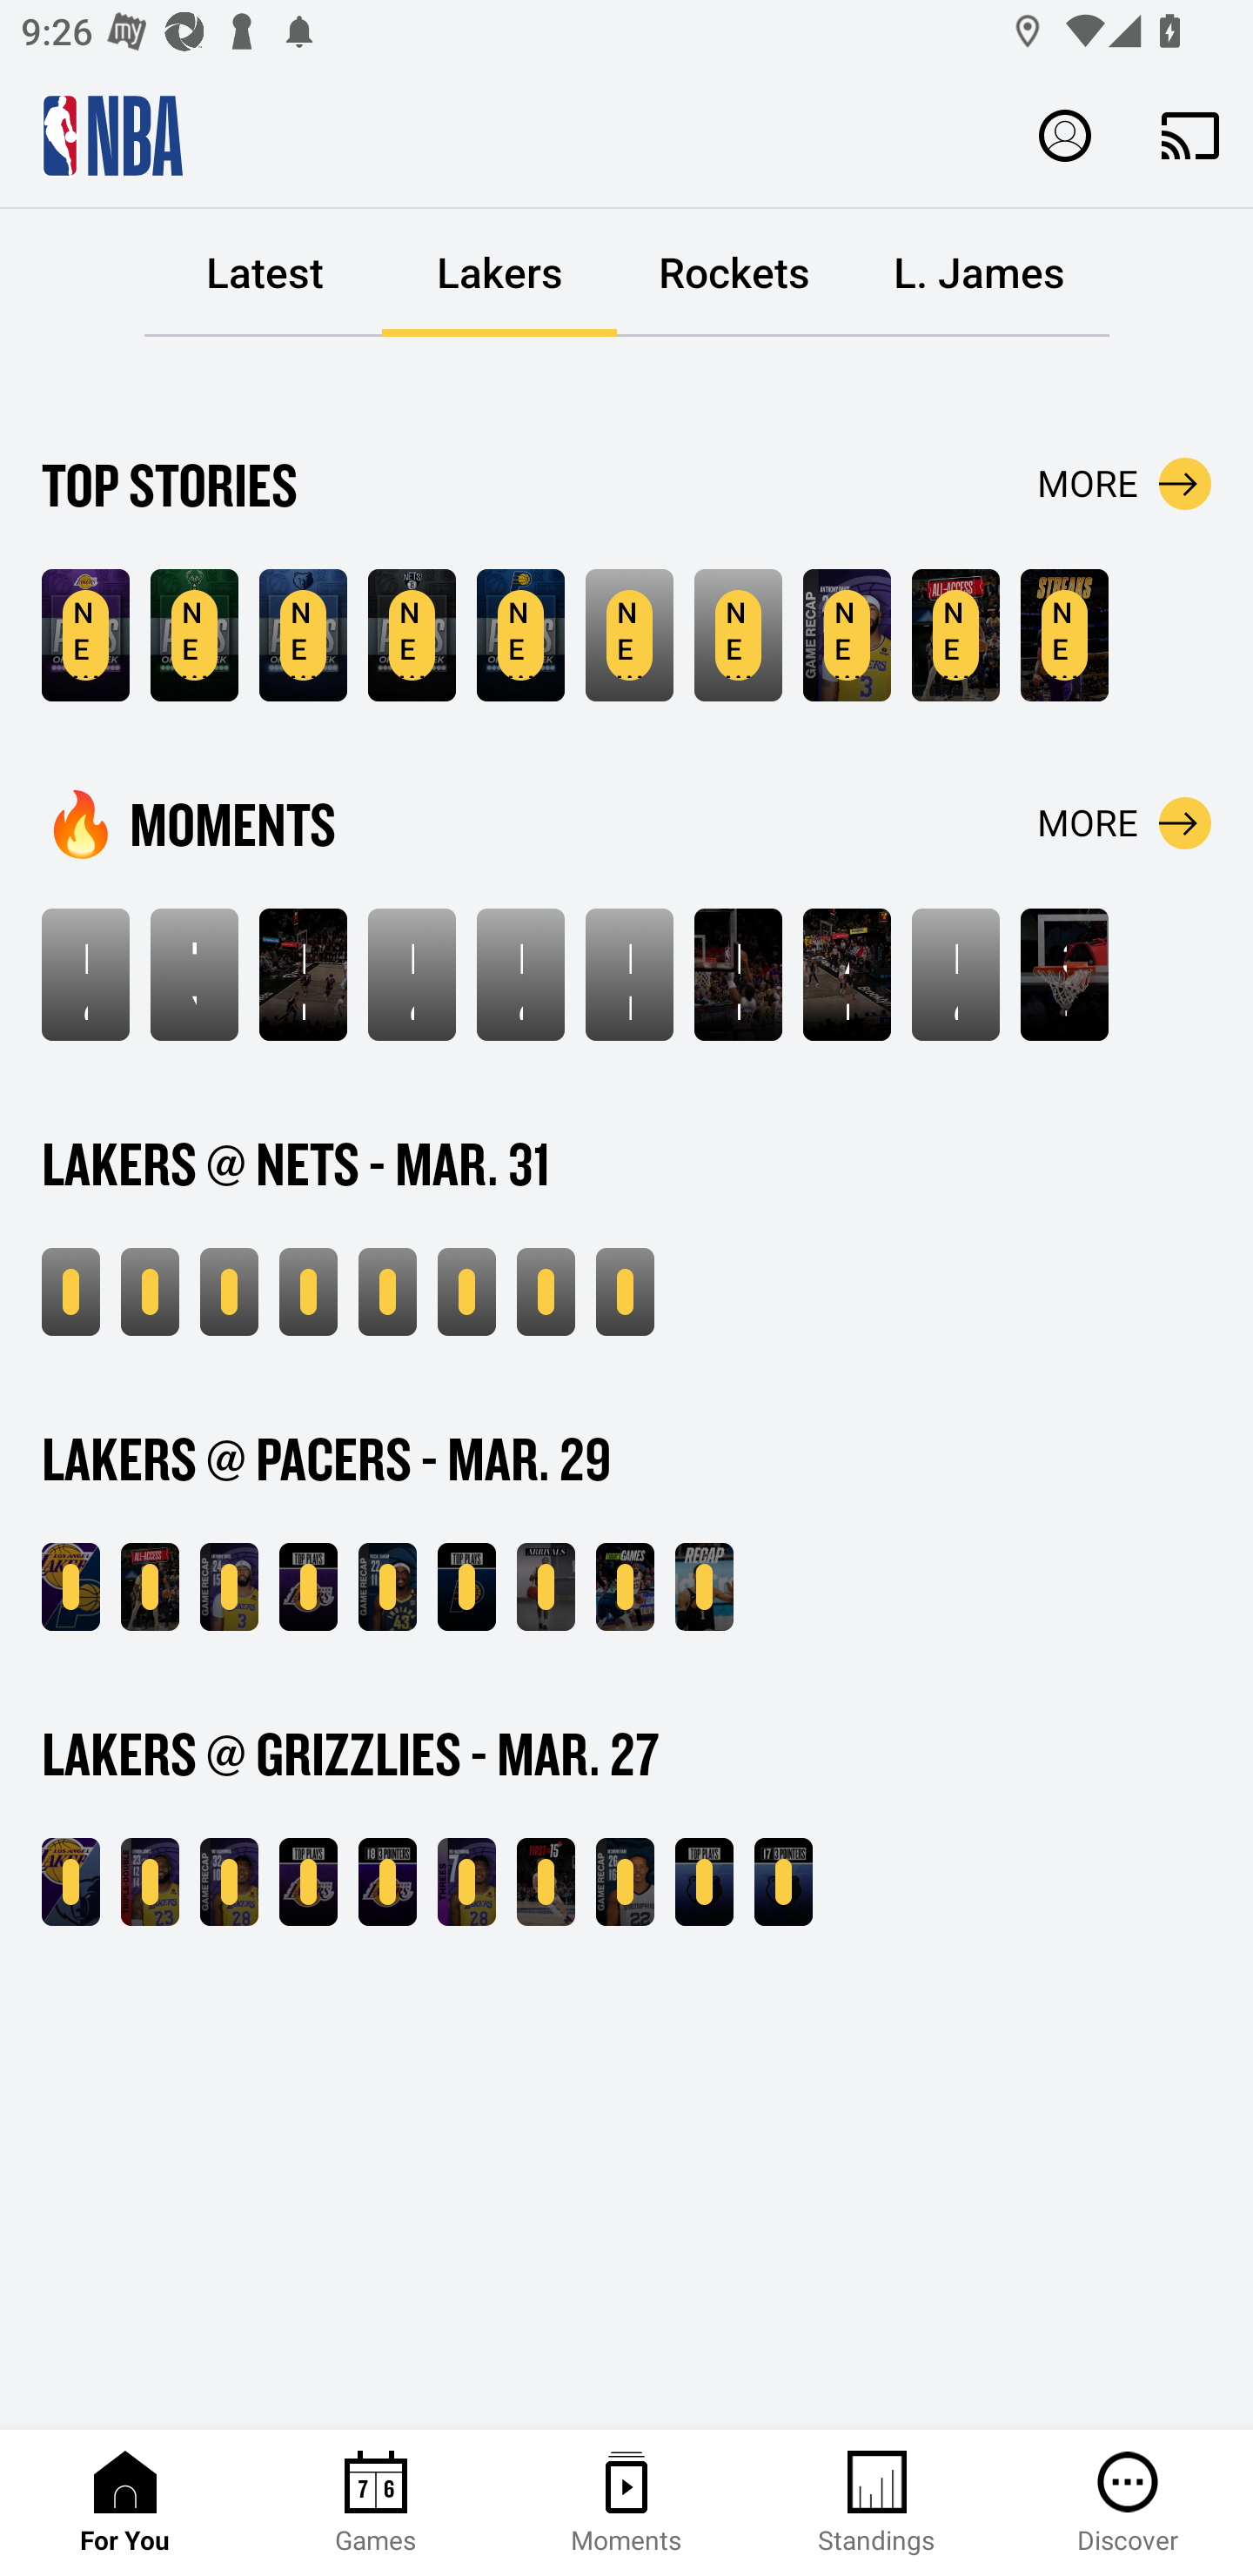 Image resolution: width=1253 pixels, height=2576 pixels. I want to click on All 3's from MEM's 17 3-Pointer Night NEW, so click(783, 1883).